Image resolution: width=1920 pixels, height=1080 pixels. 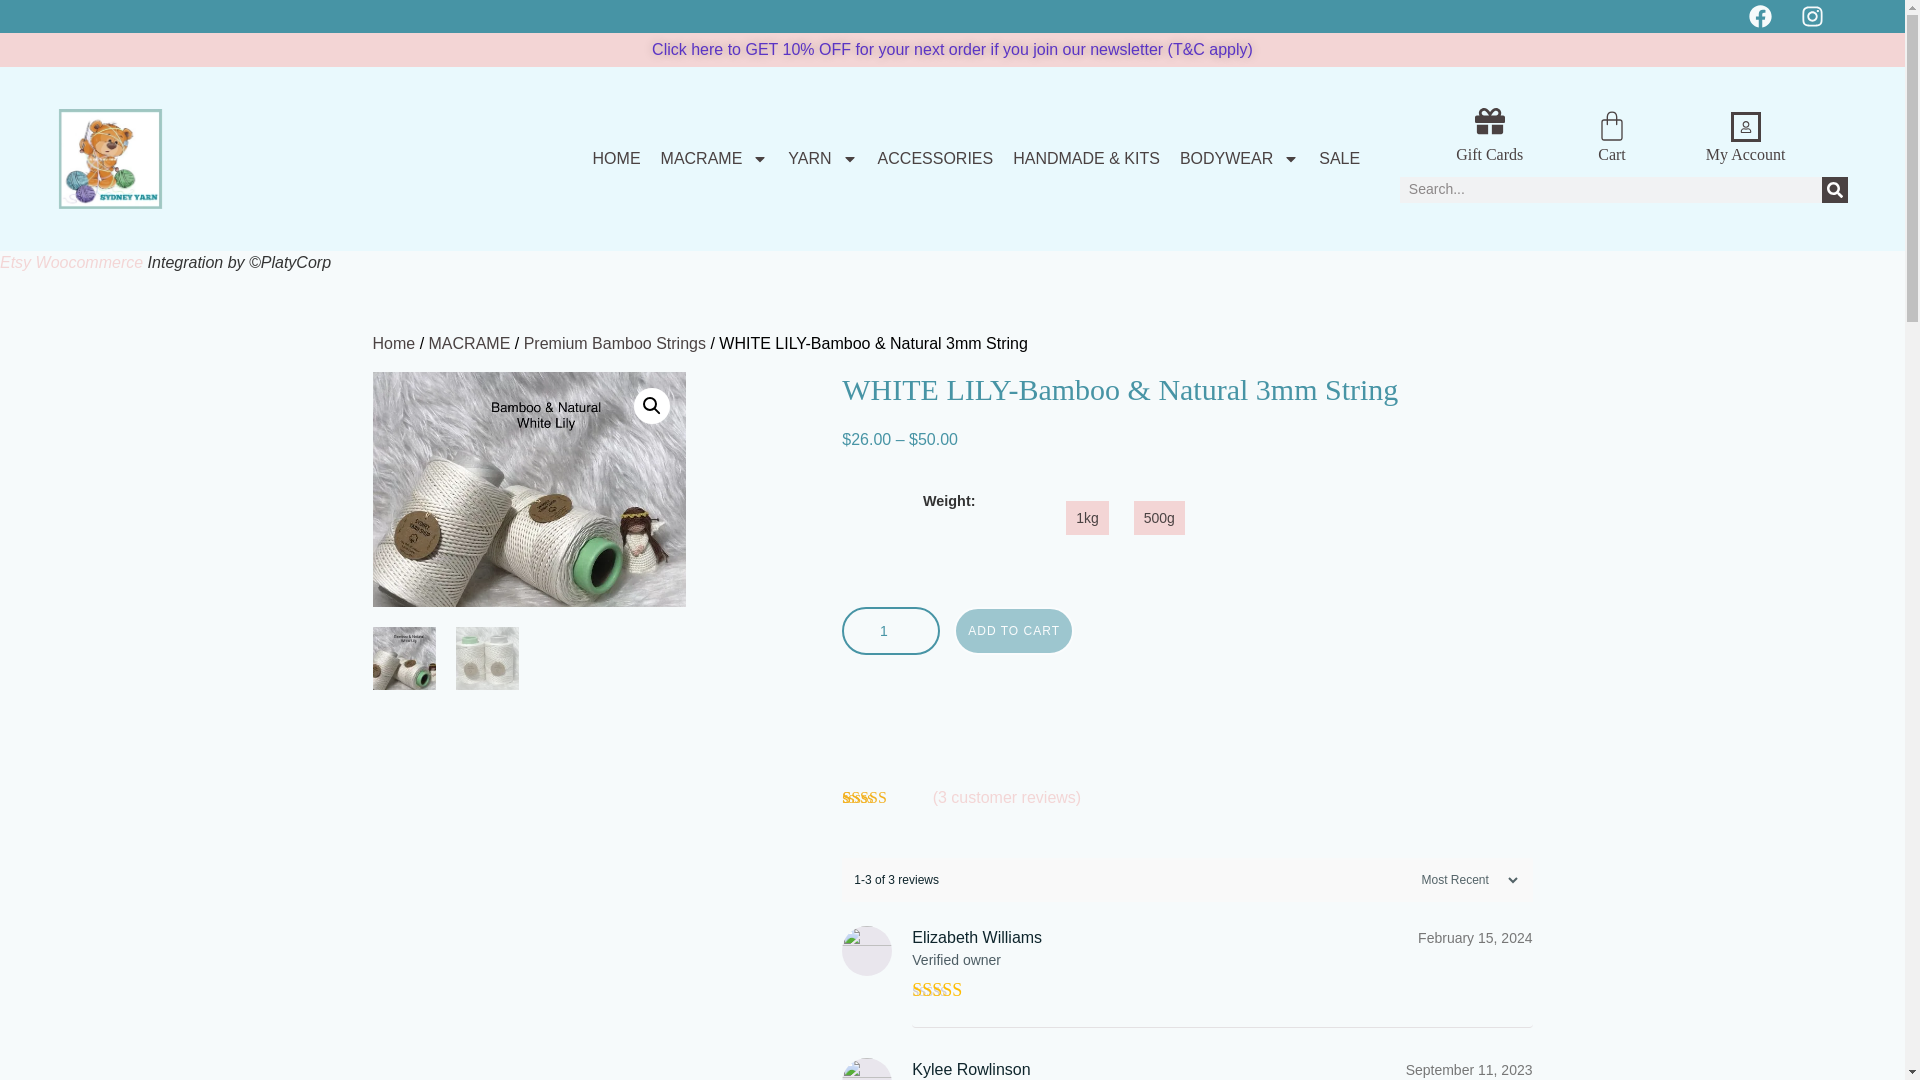 What do you see at coordinates (891, 630) in the screenshot?
I see `1` at bounding box center [891, 630].